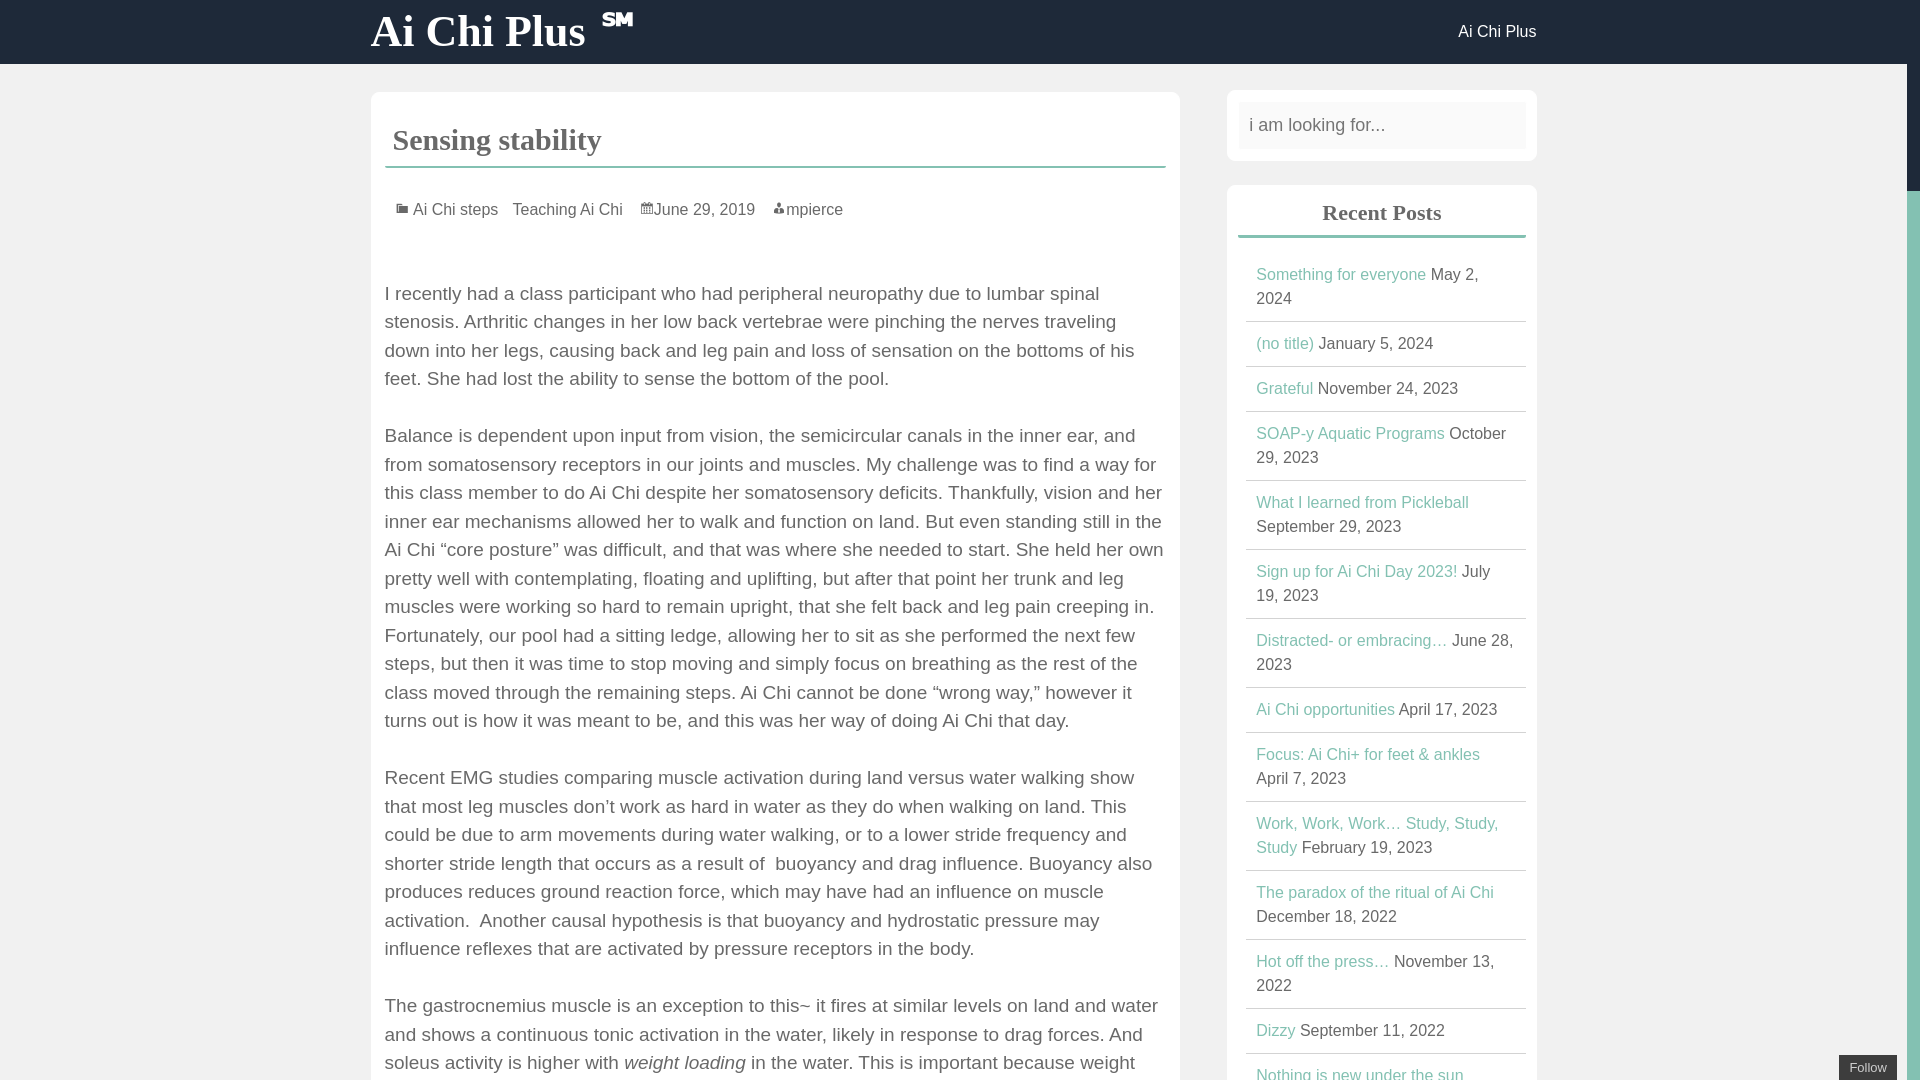 This screenshot has width=1920, height=1080. What do you see at coordinates (1325, 709) in the screenshot?
I see `Ai Chi opportunities` at bounding box center [1325, 709].